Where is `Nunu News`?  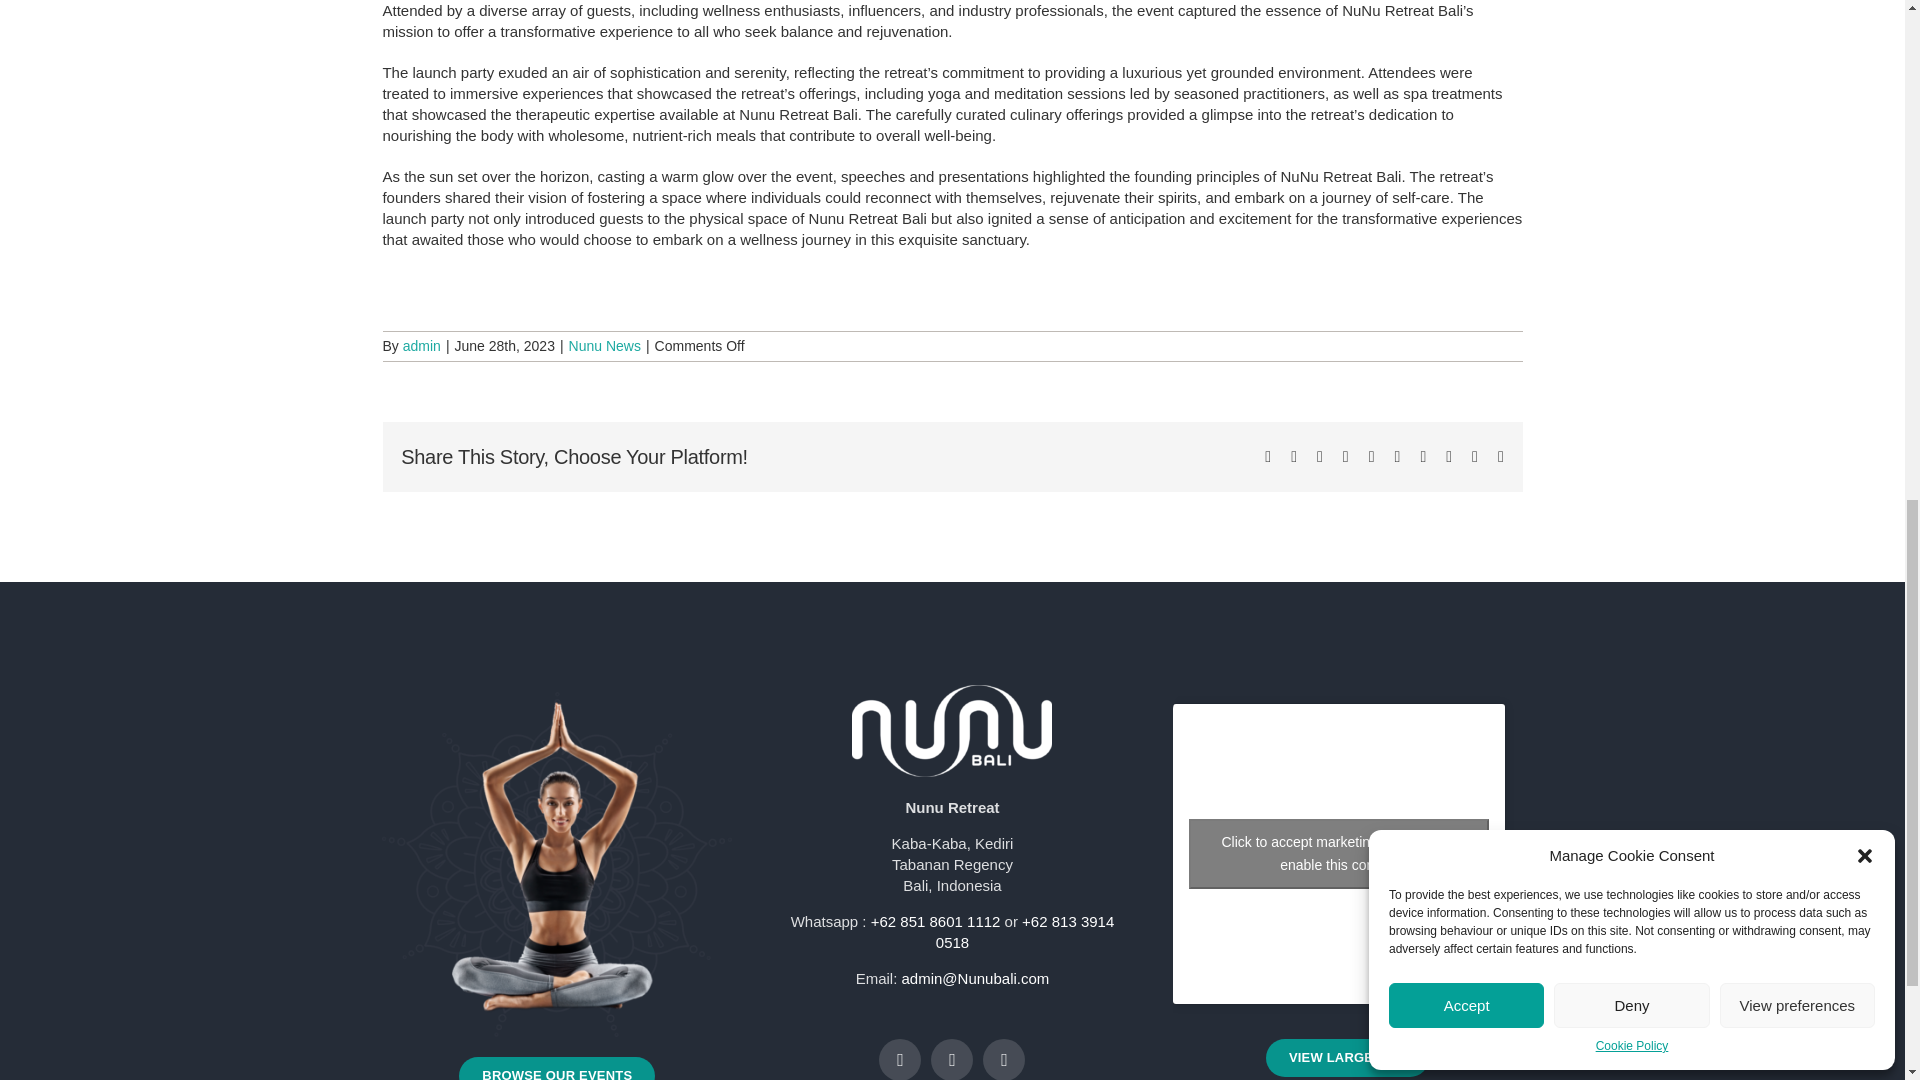
Nunu News is located at coordinates (604, 346).